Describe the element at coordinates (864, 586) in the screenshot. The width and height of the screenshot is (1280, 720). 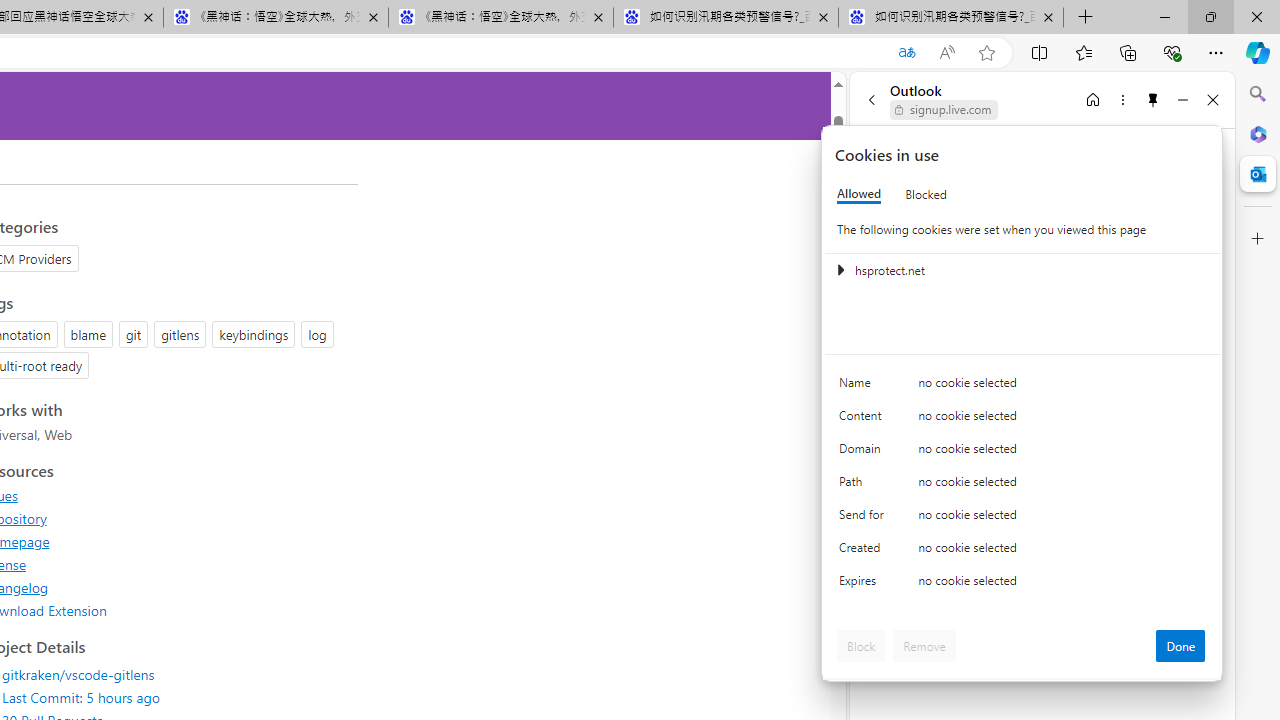
I see `Expires` at that location.